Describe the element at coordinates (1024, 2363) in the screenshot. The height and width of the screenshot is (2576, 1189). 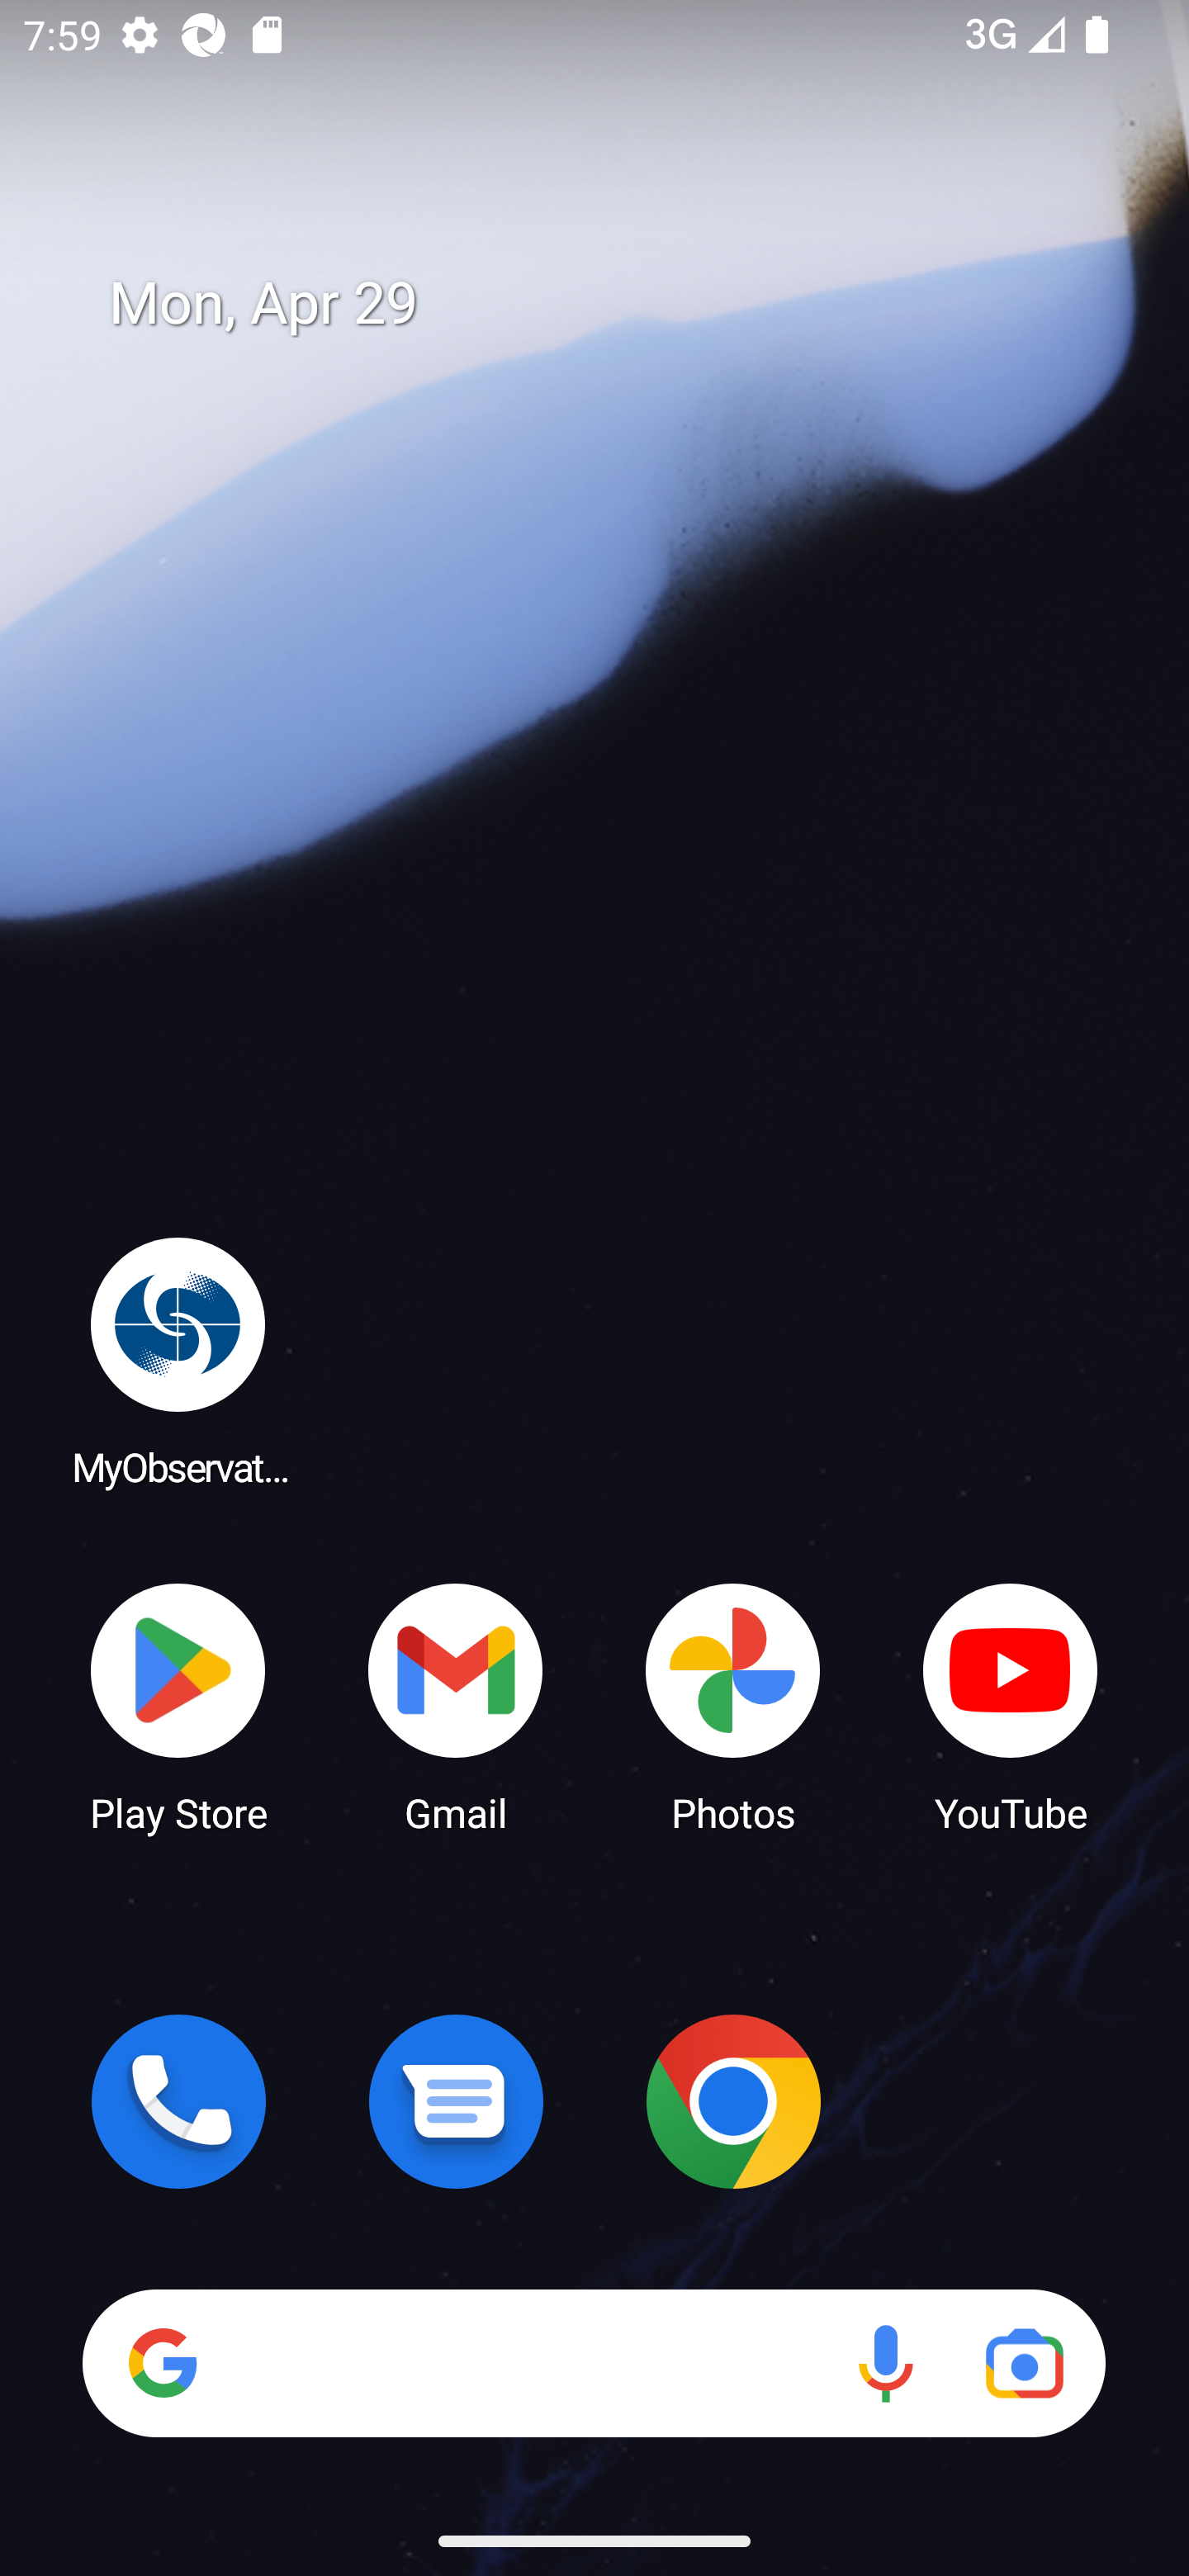
I see `Google Lens` at that location.